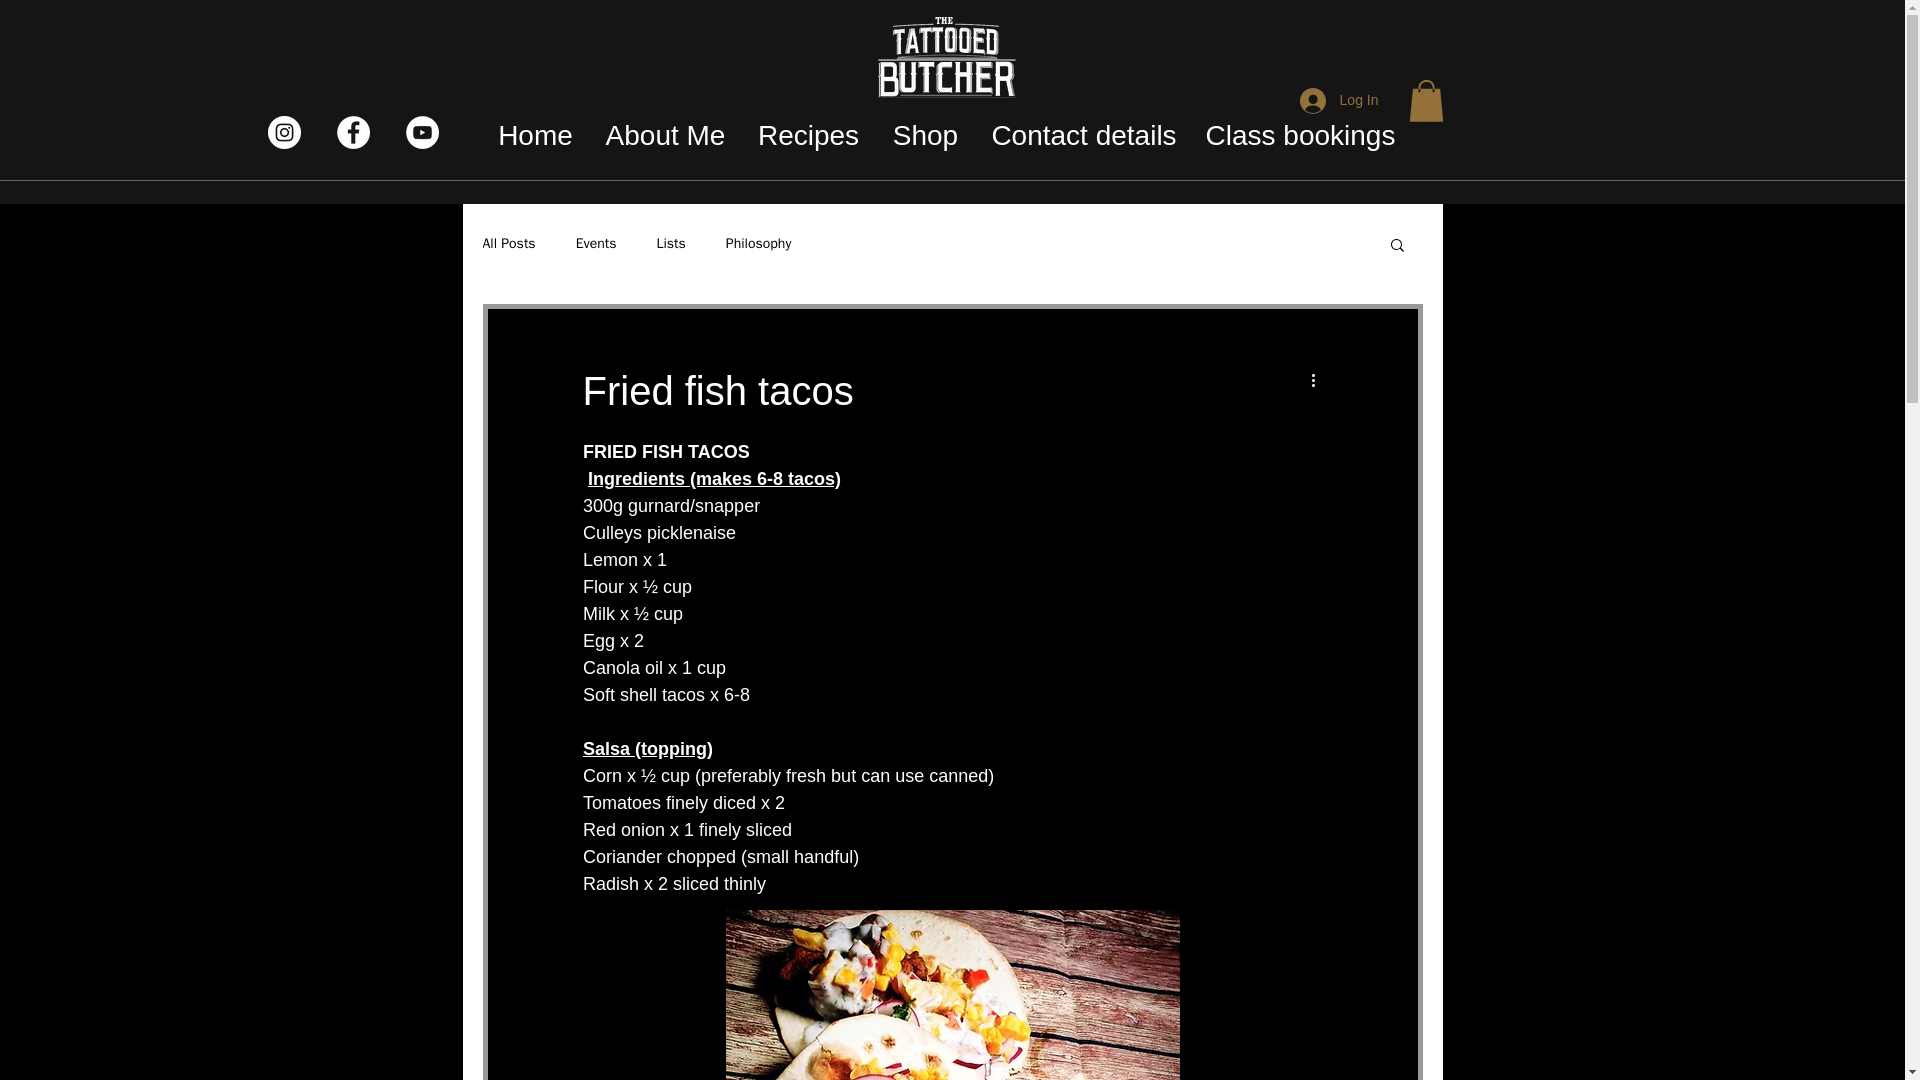  What do you see at coordinates (1340, 100) in the screenshot?
I see `Log In` at bounding box center [1340, 100].